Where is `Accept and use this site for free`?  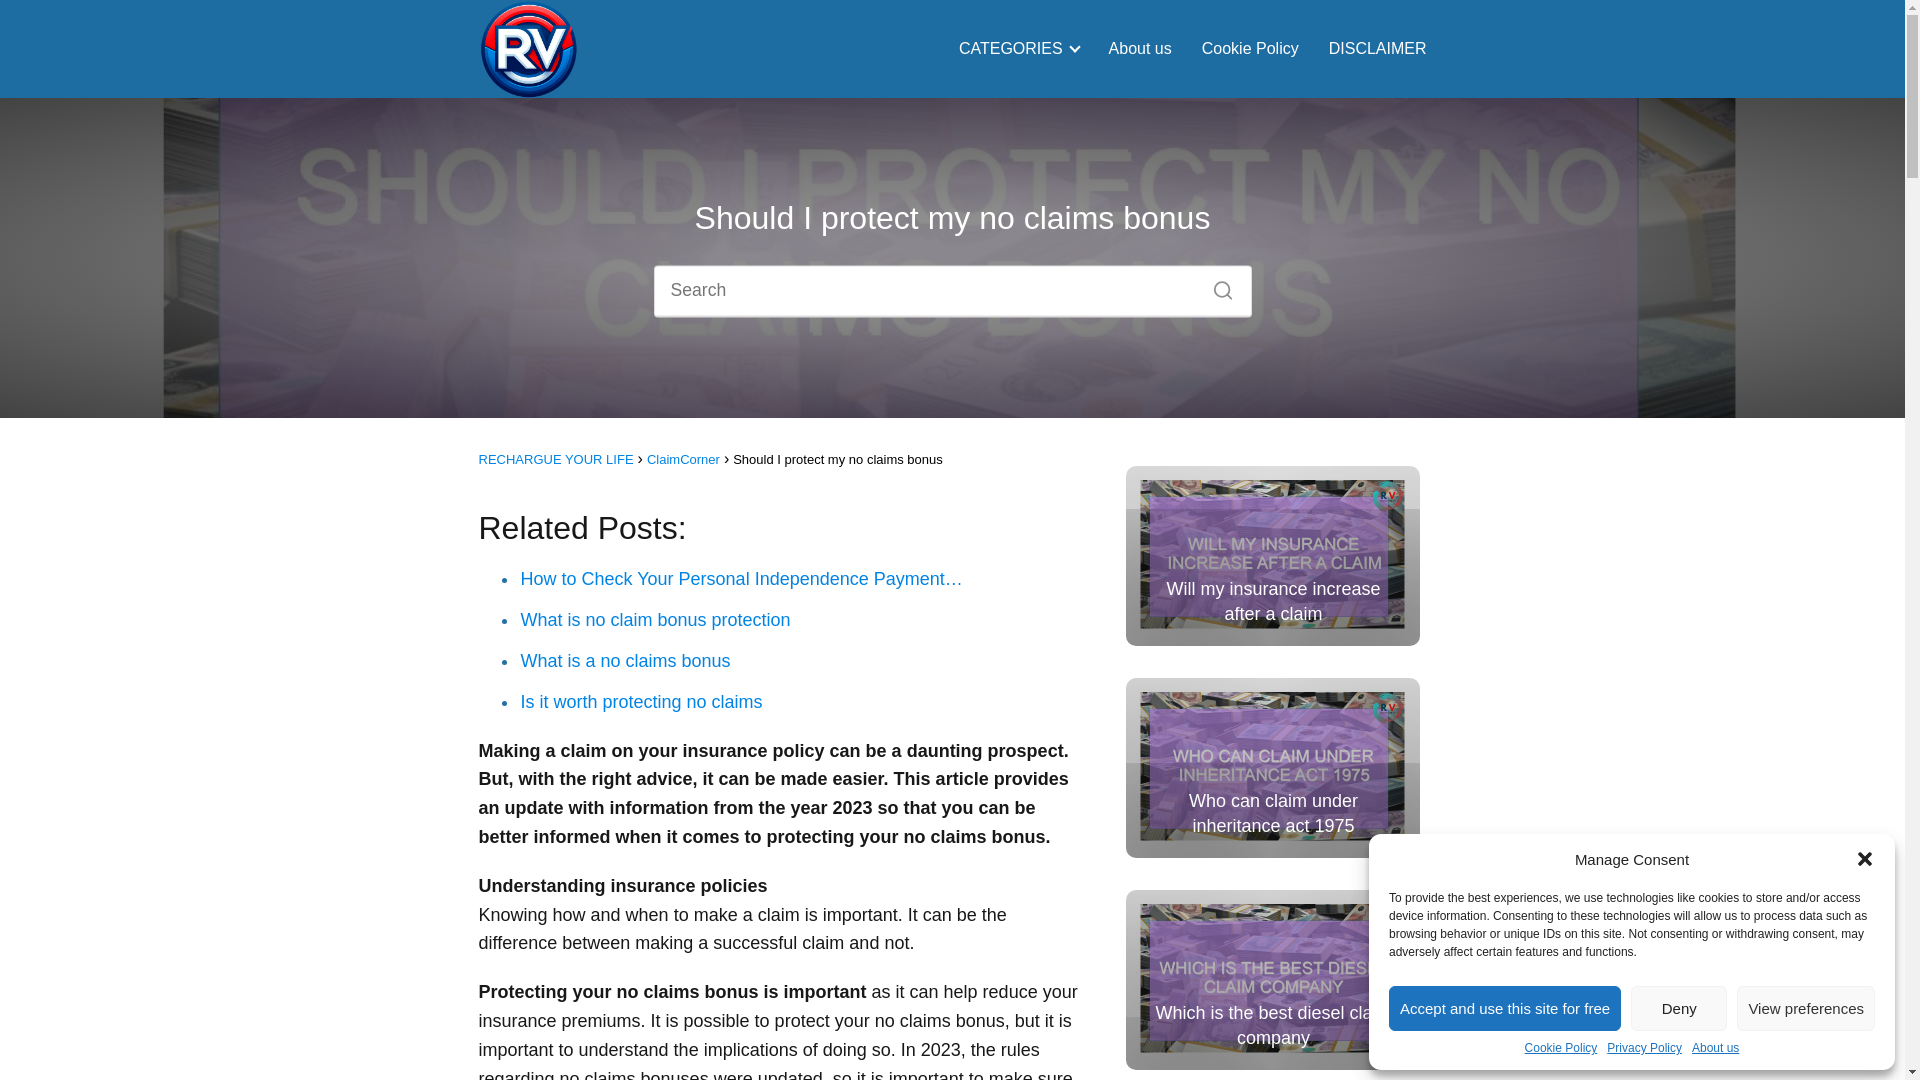
Accept and use this site for free is located at coordinates (1504, 1008).